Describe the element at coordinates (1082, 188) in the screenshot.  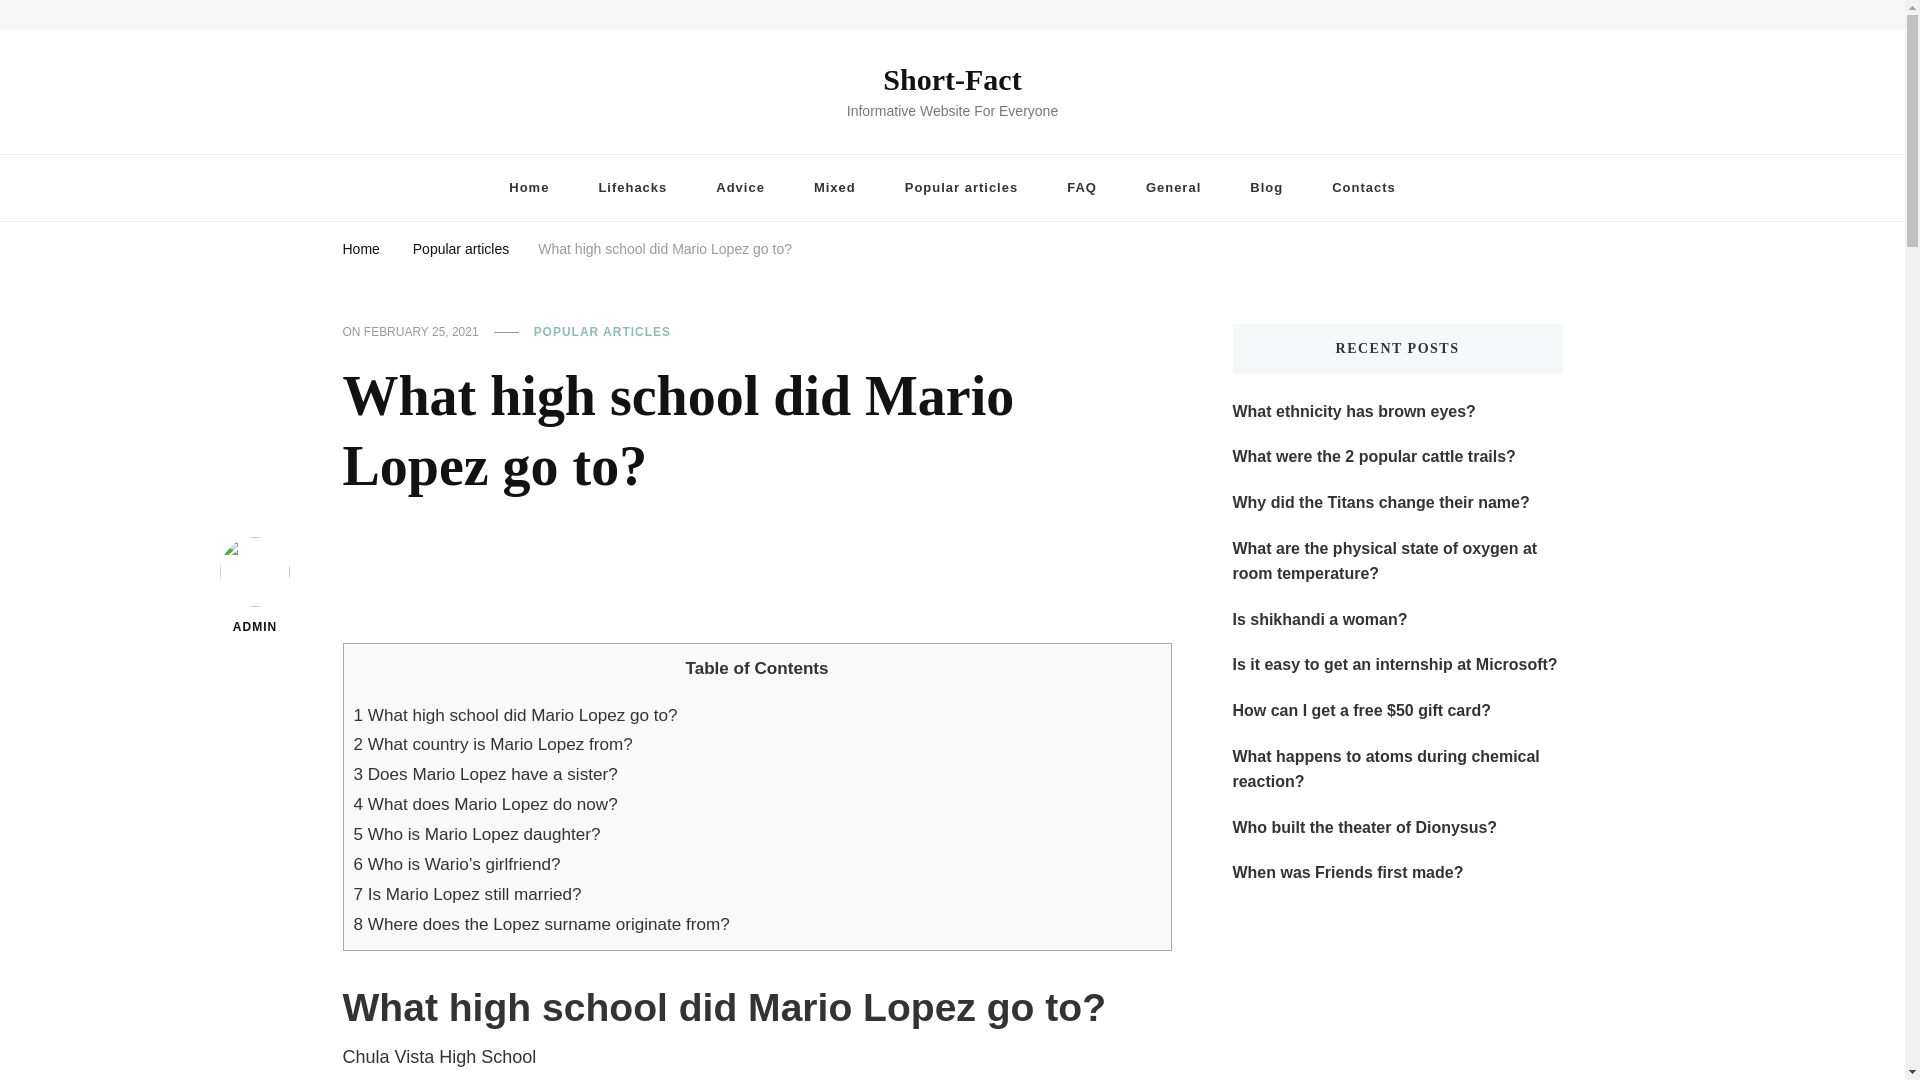
I see `FAQ` at that location.